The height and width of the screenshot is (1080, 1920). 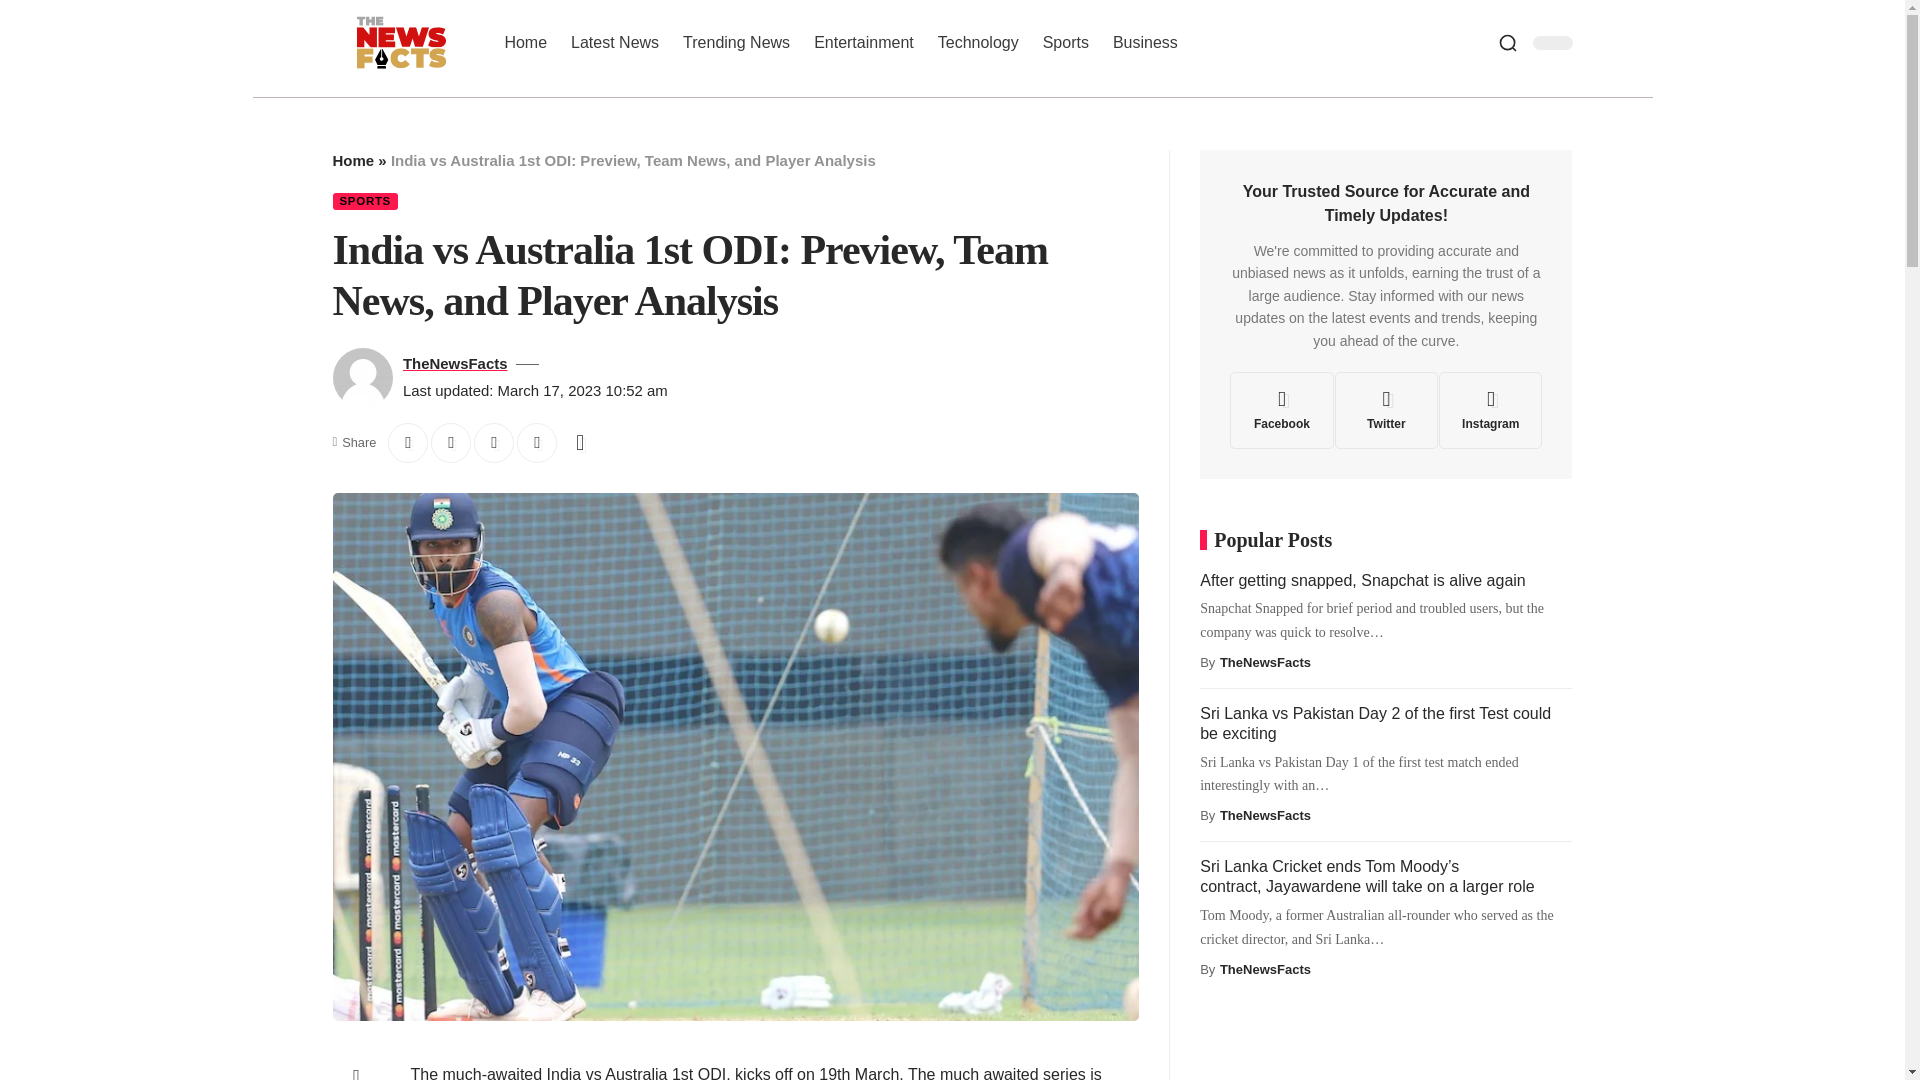 I want to click on Entertainment, so click(x=864, y=41).